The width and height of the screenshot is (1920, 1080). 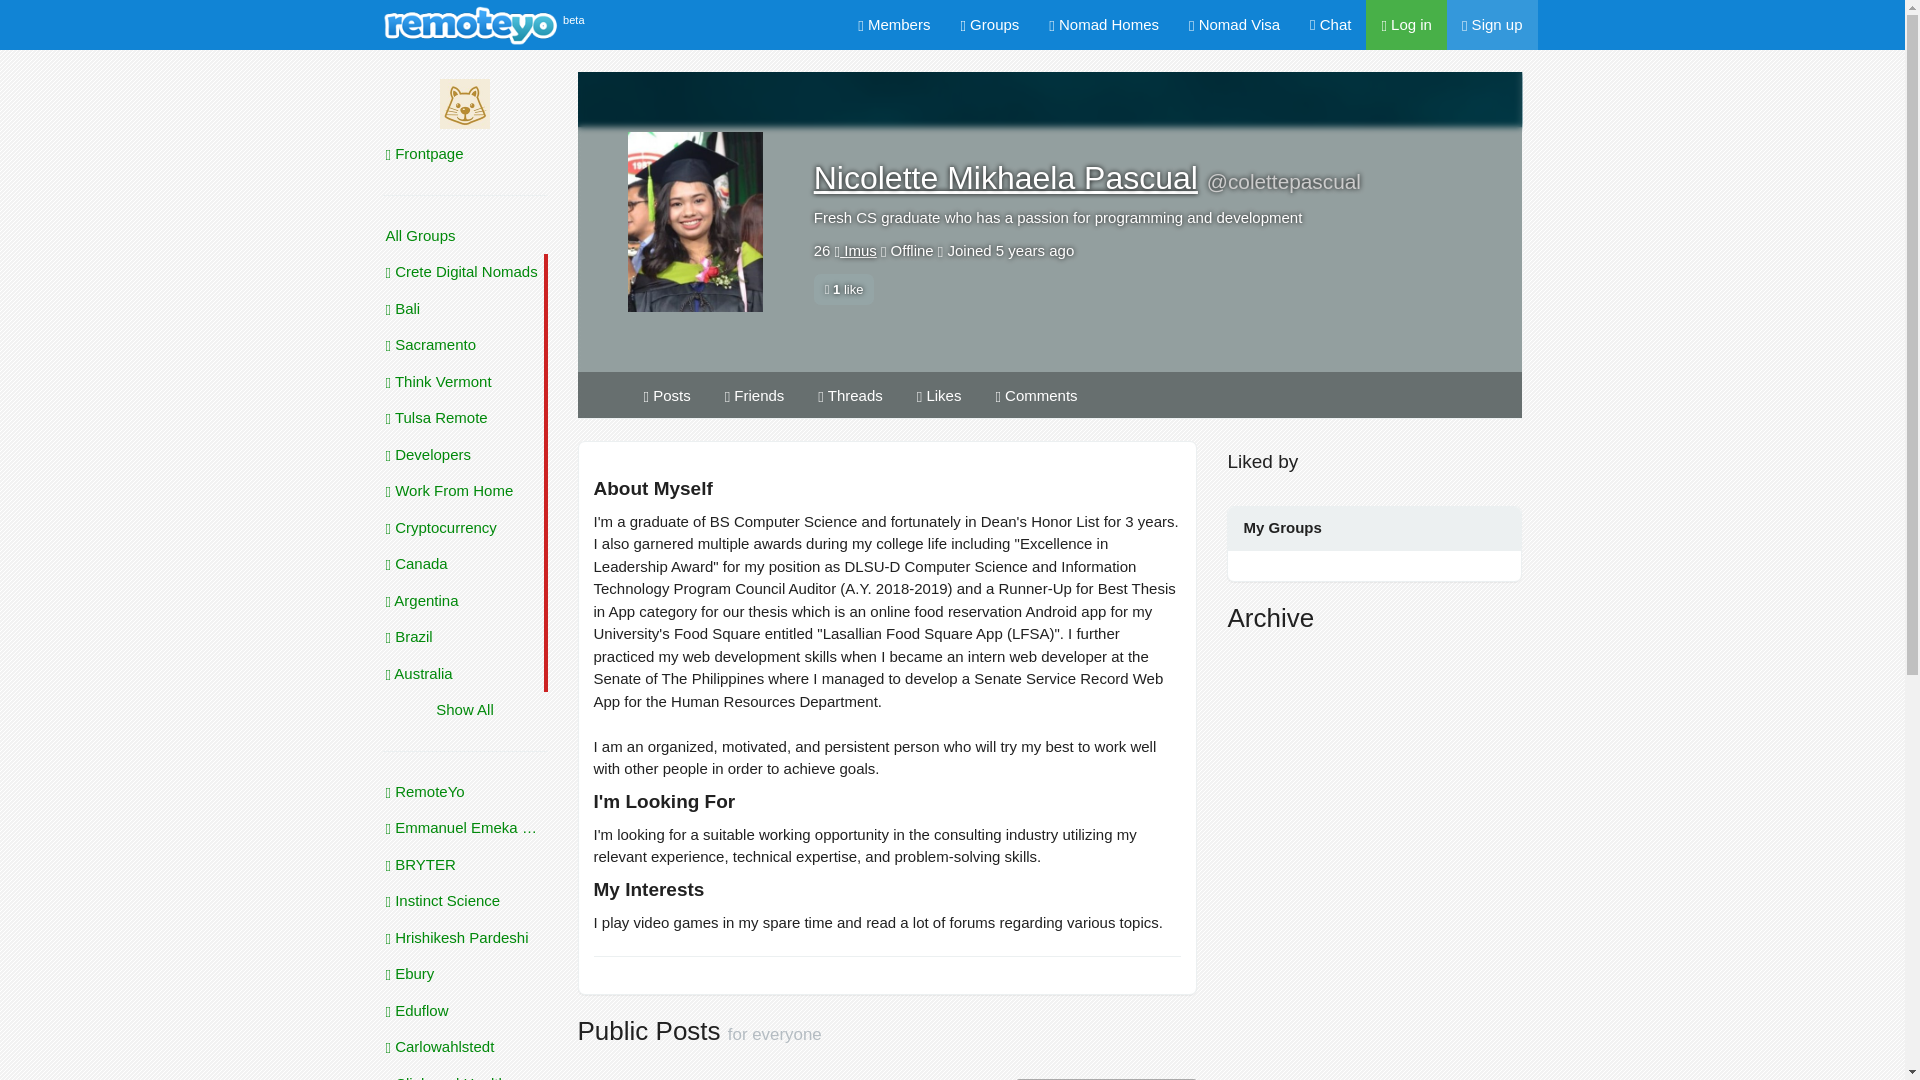 What do you see at coordinates (464, 491) in the screenshot?
I see `Work From Home` at bounding box center [464, 491].